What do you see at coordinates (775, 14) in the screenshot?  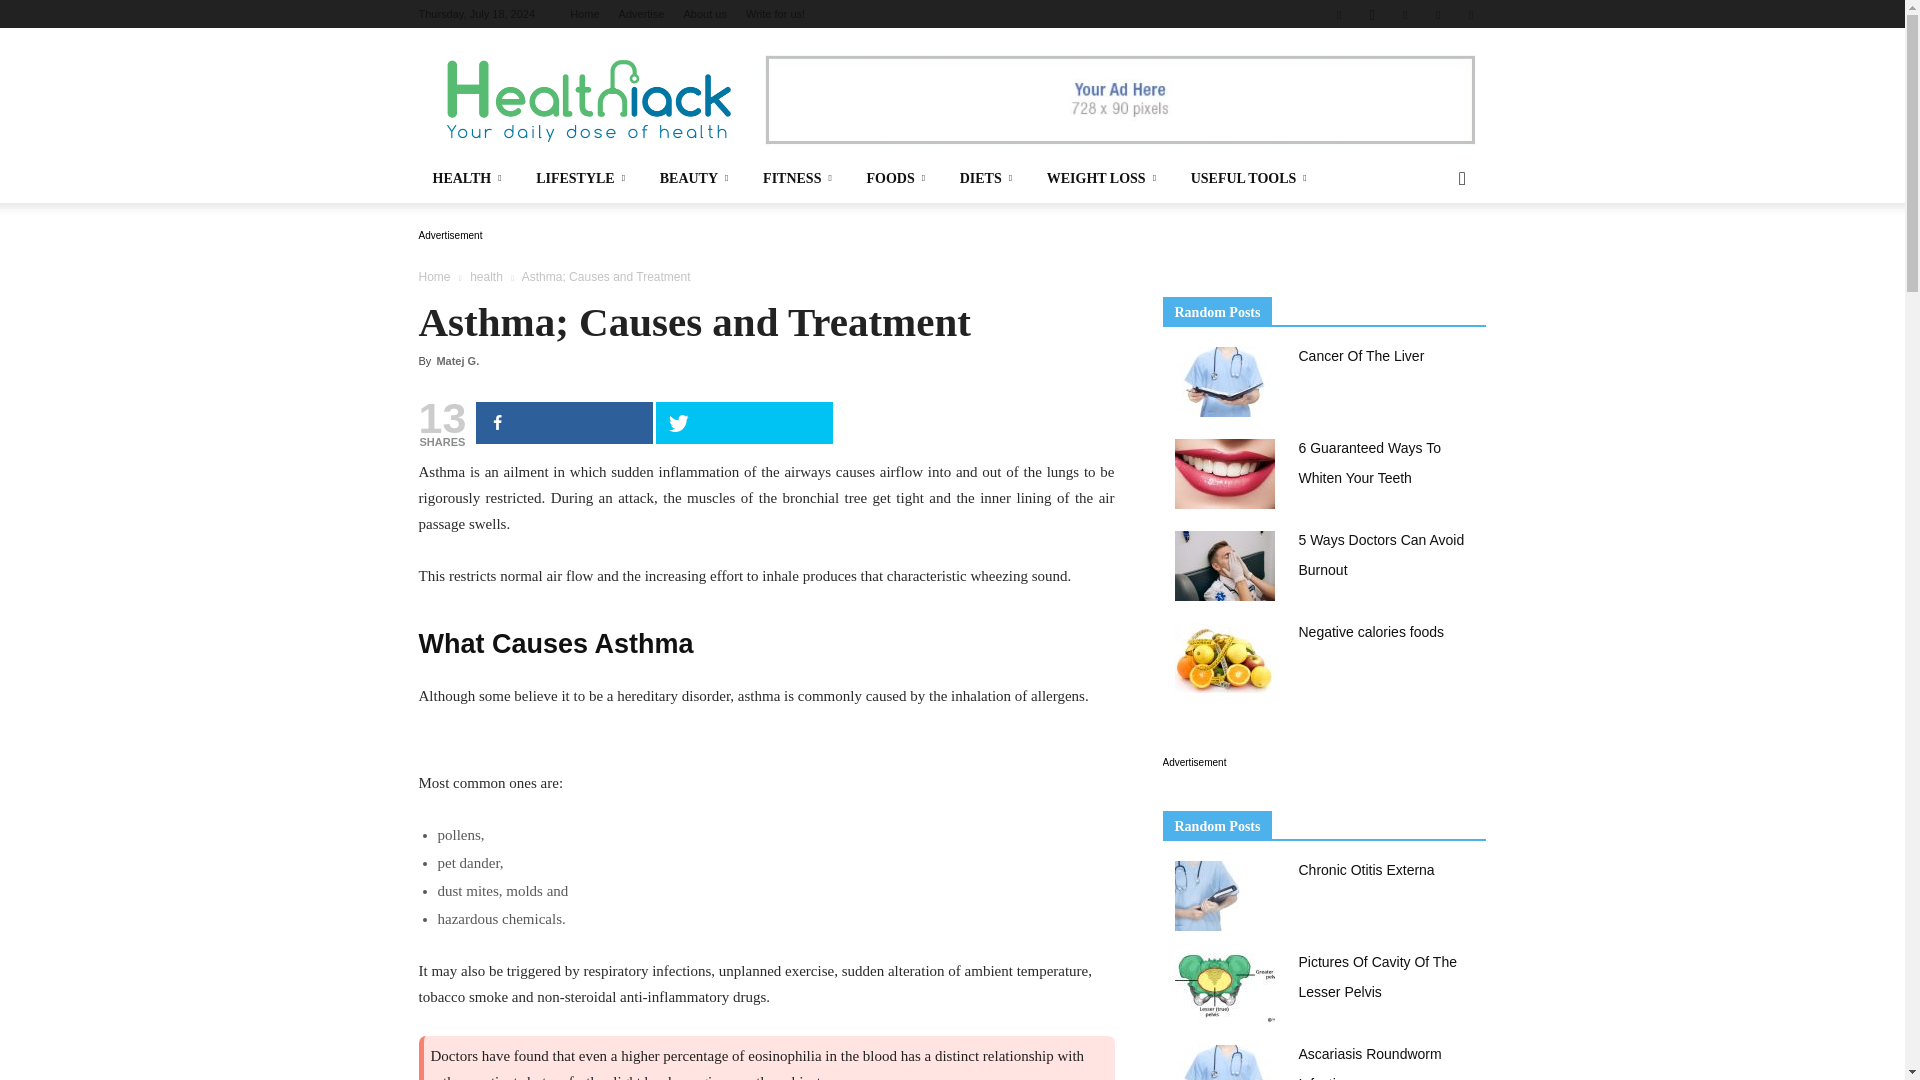 I see `Write for us!` at bounding box center [775, 14].